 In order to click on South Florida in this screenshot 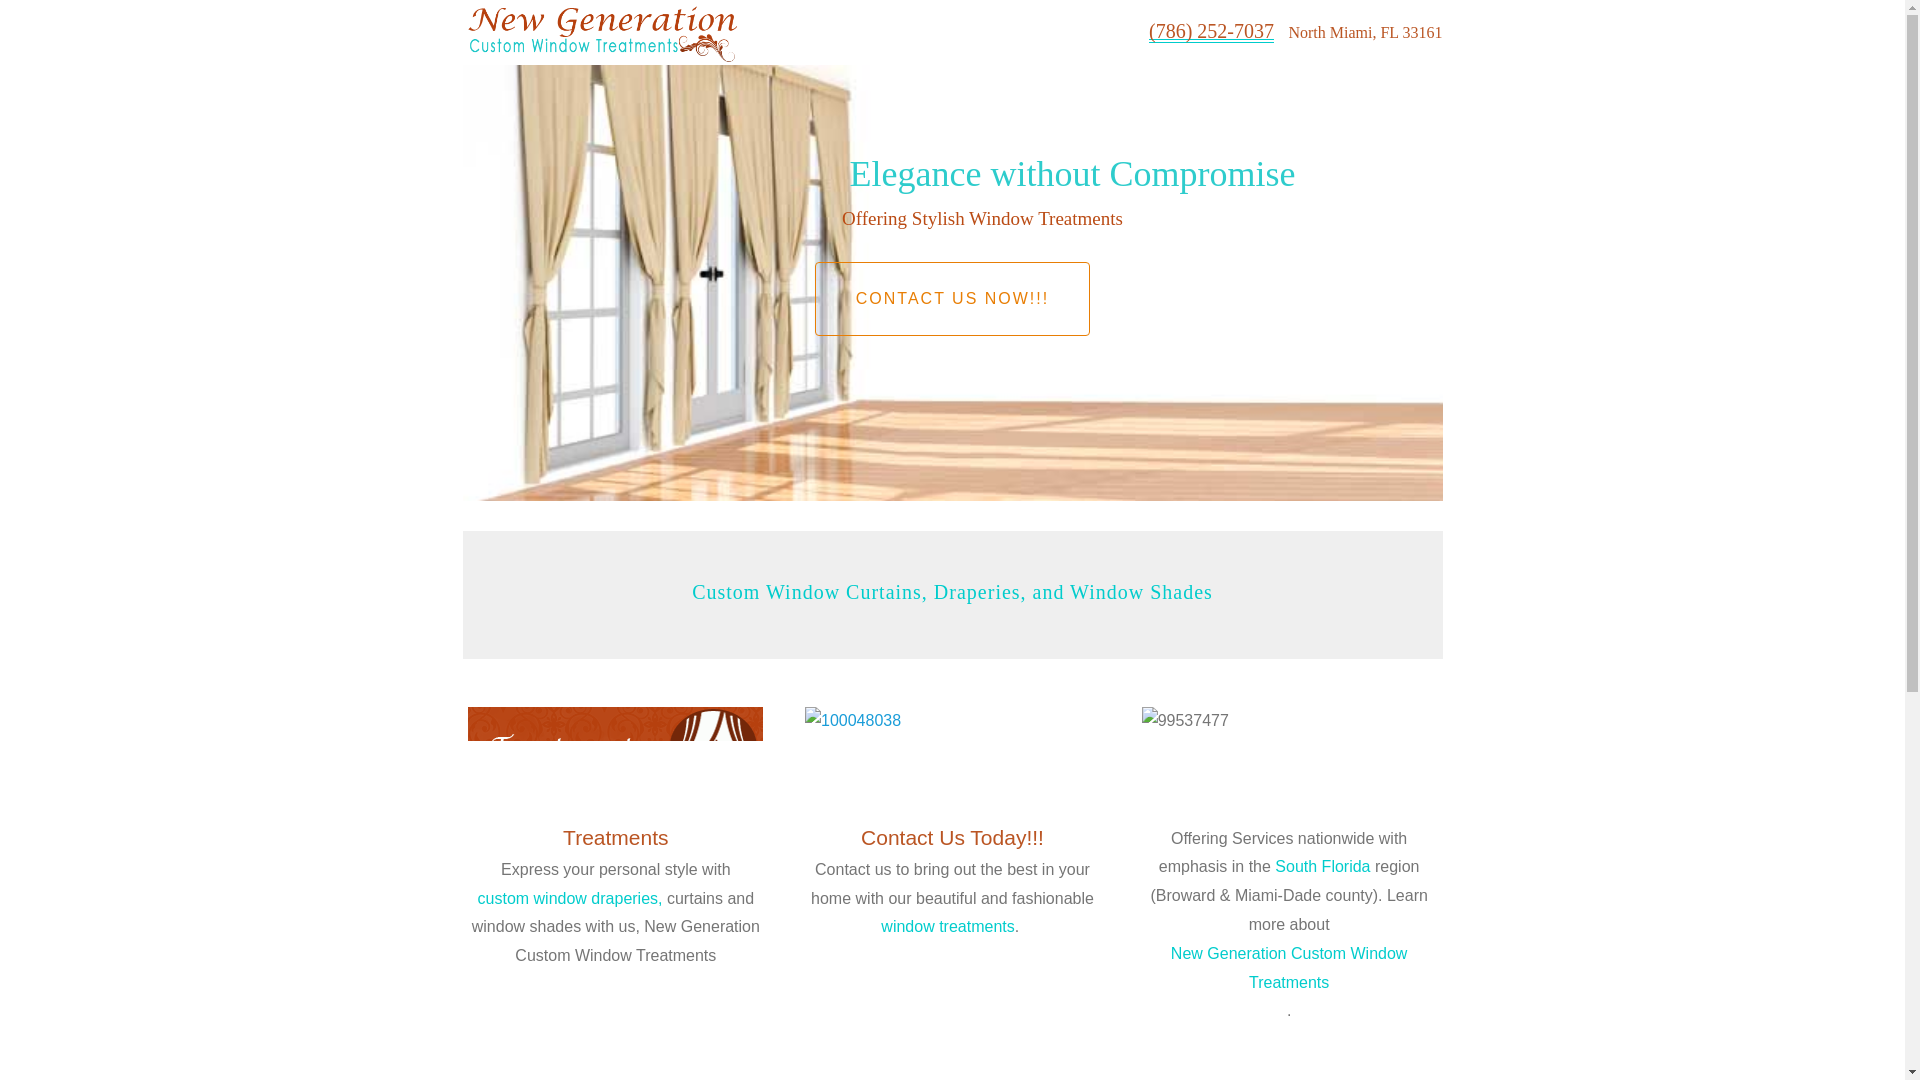, I will do `click(1322, 866)`.